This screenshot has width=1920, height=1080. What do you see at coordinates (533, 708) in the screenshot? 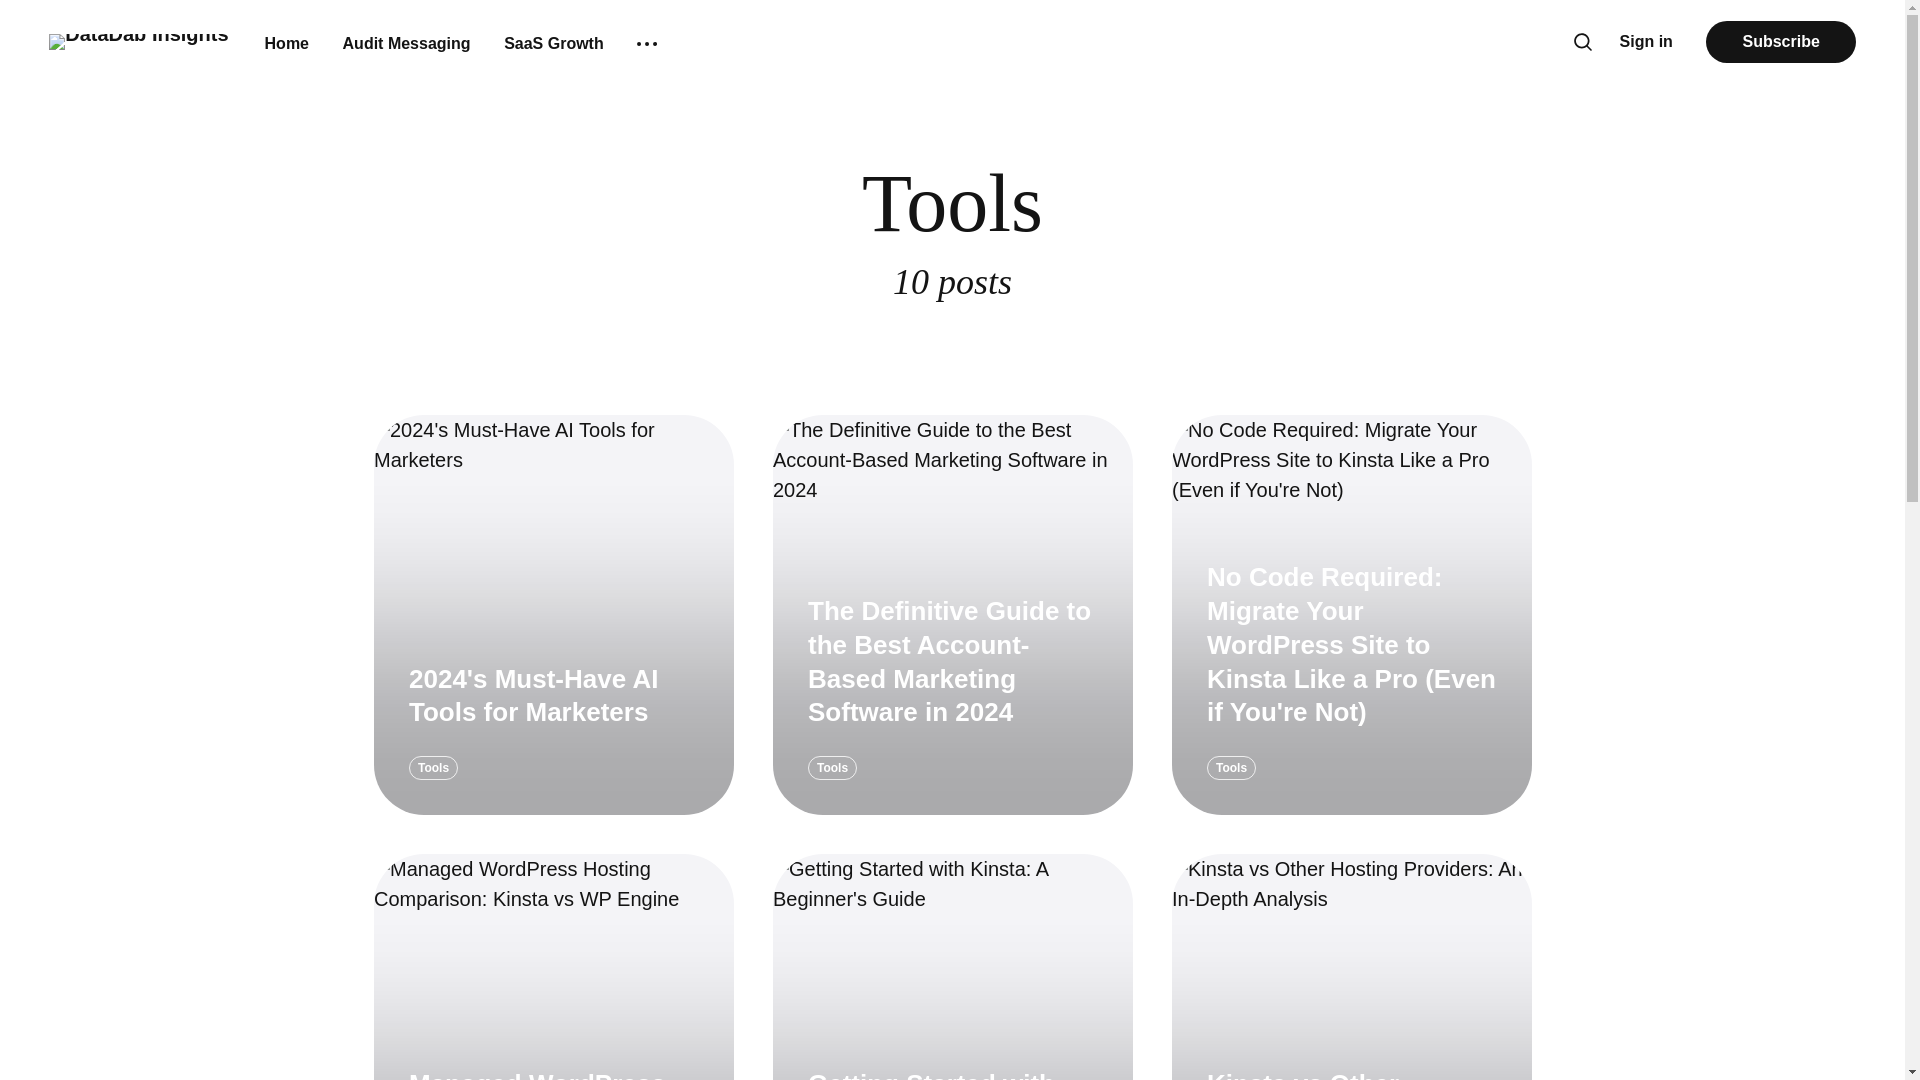
I see `2024's Must-Have AI Tools for Marketers` at bounding box center [533, 708].